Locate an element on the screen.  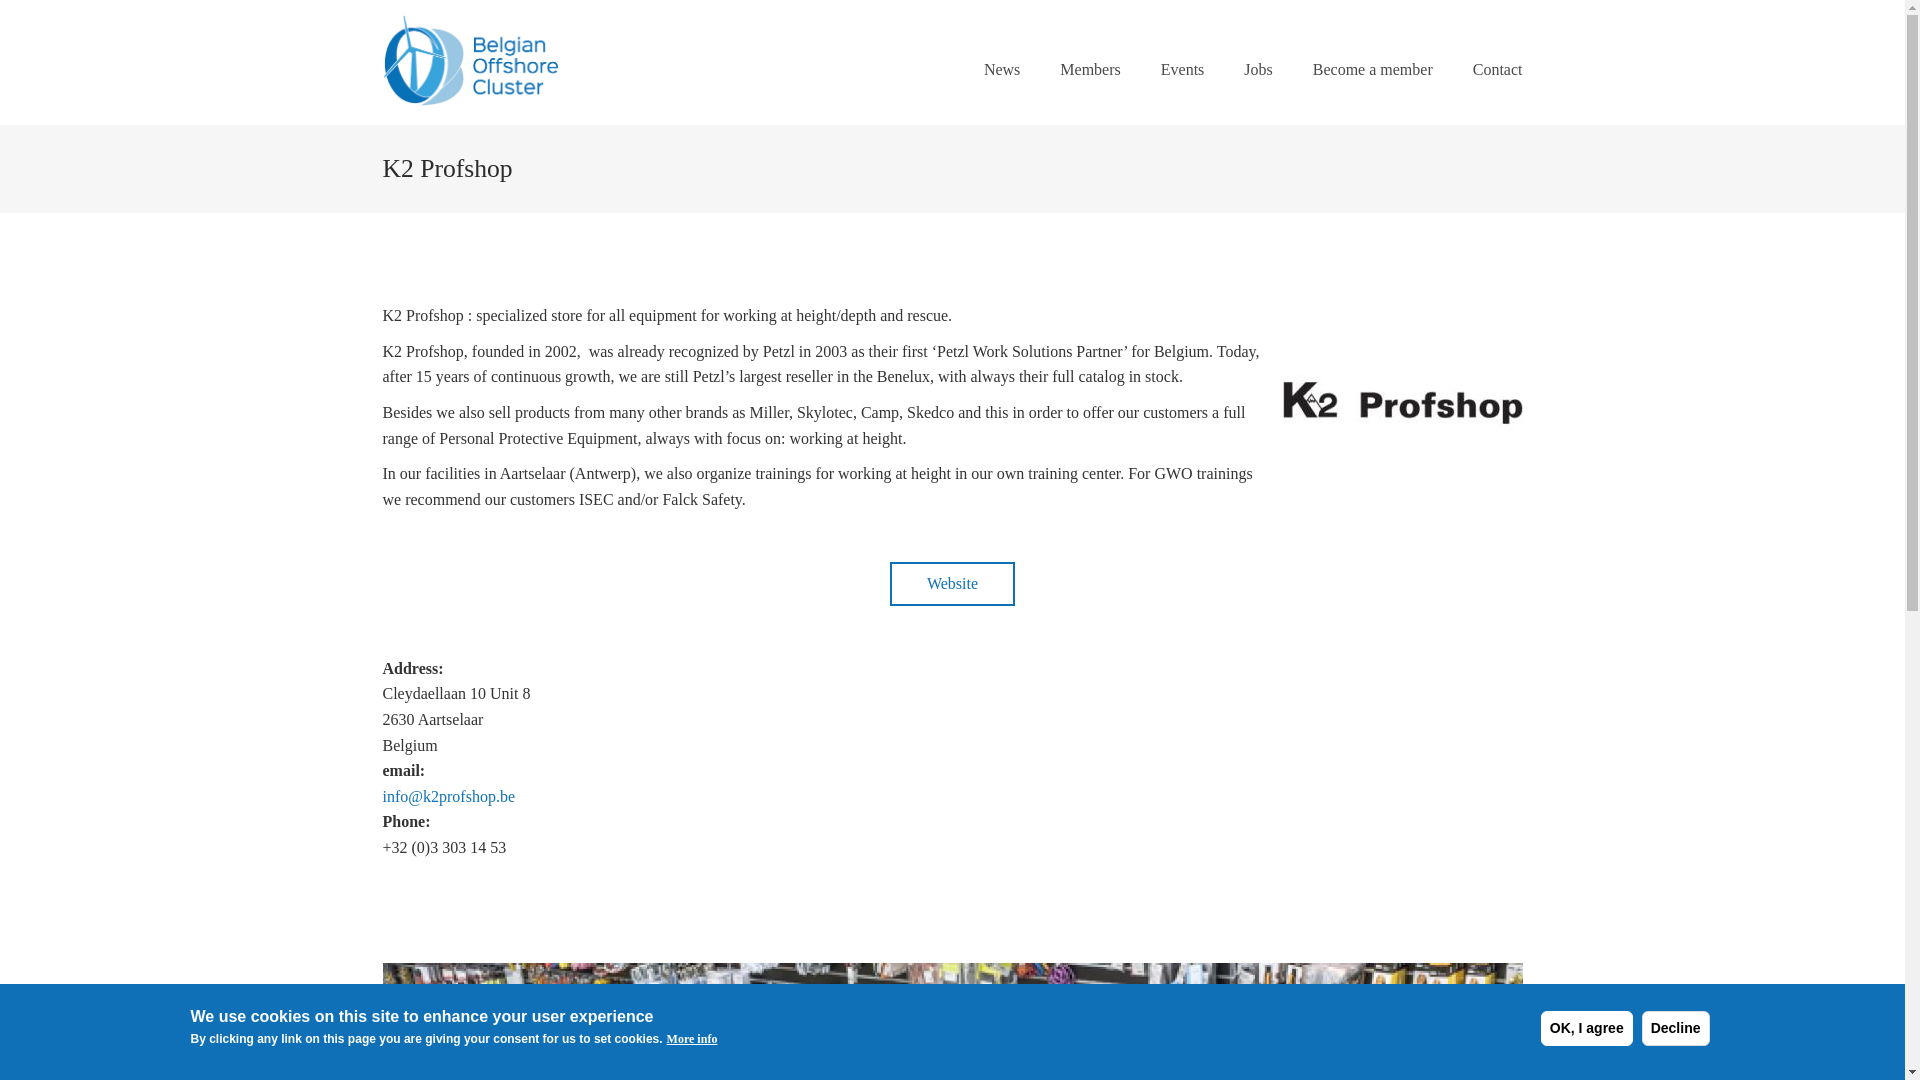
OK, I agree is located at coordinates (1587, 1028).